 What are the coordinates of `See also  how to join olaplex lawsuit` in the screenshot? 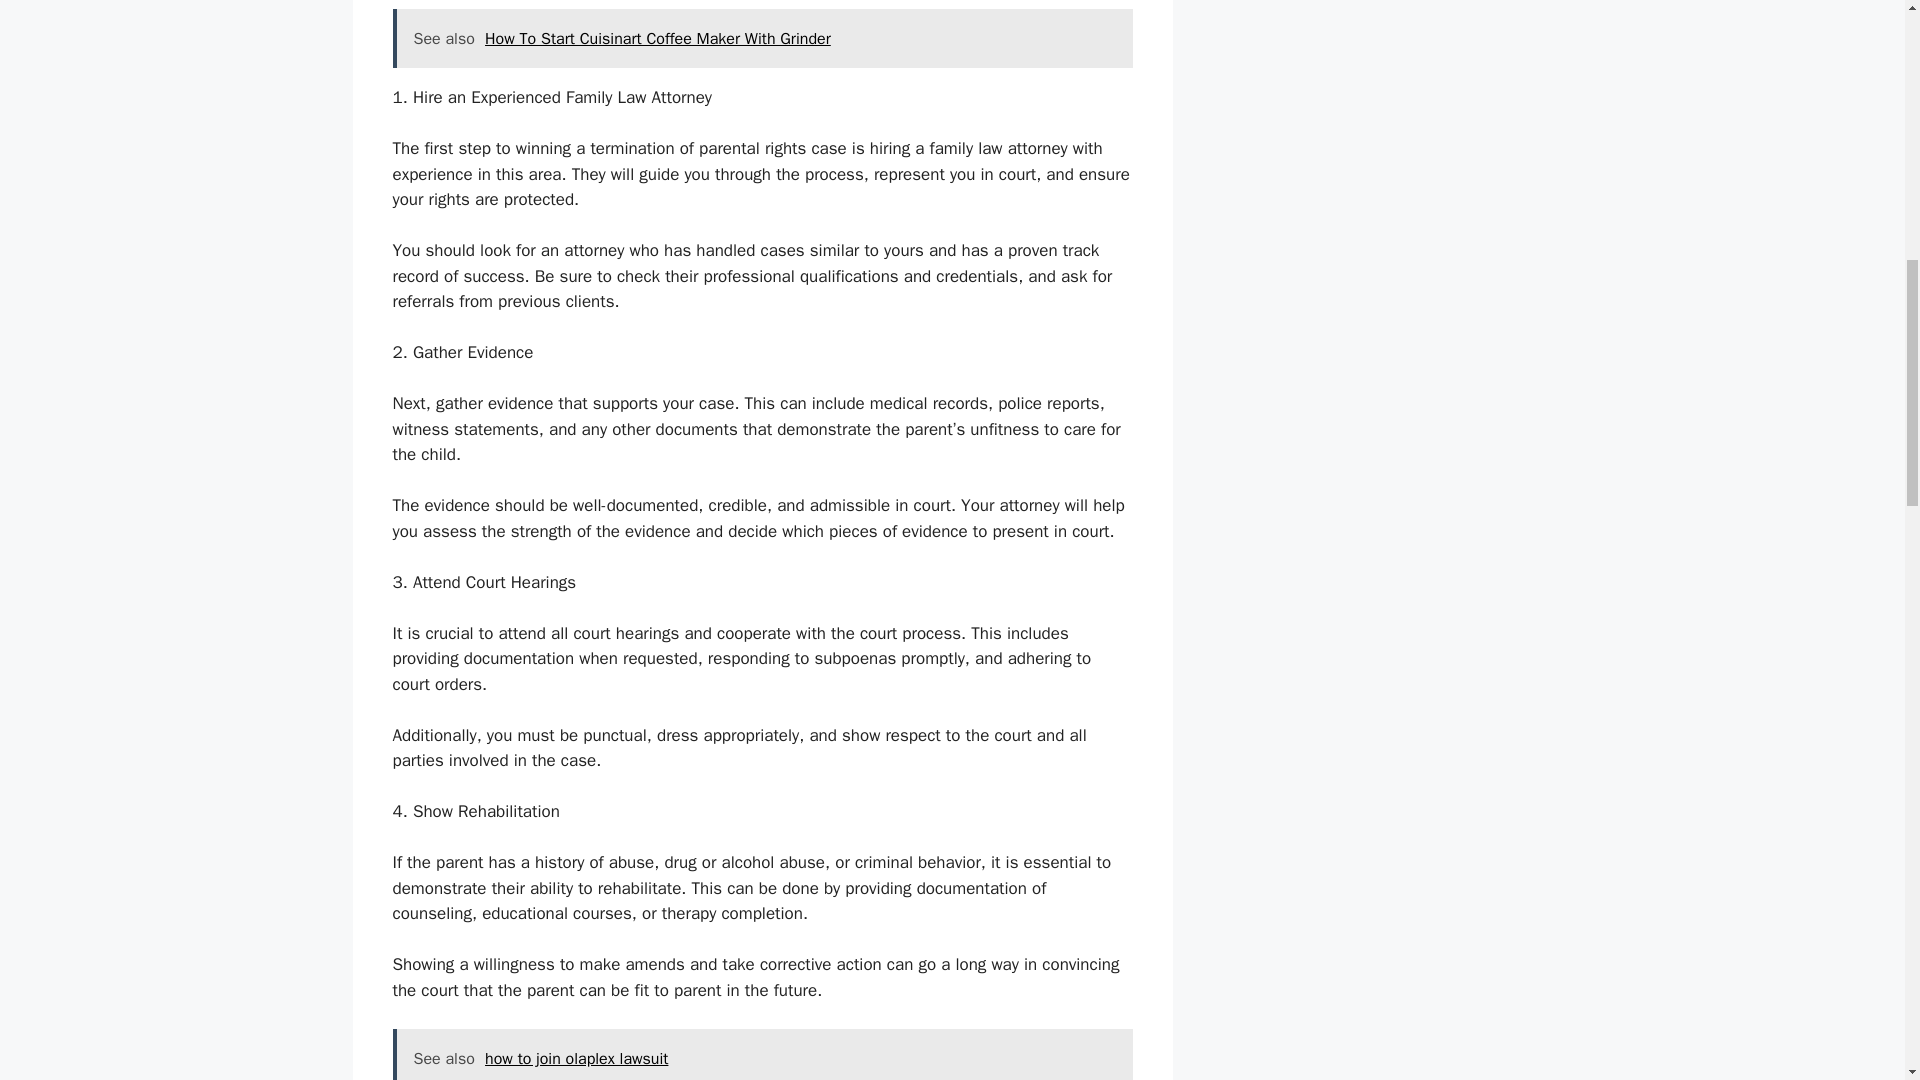 It's located at (762, 1054).